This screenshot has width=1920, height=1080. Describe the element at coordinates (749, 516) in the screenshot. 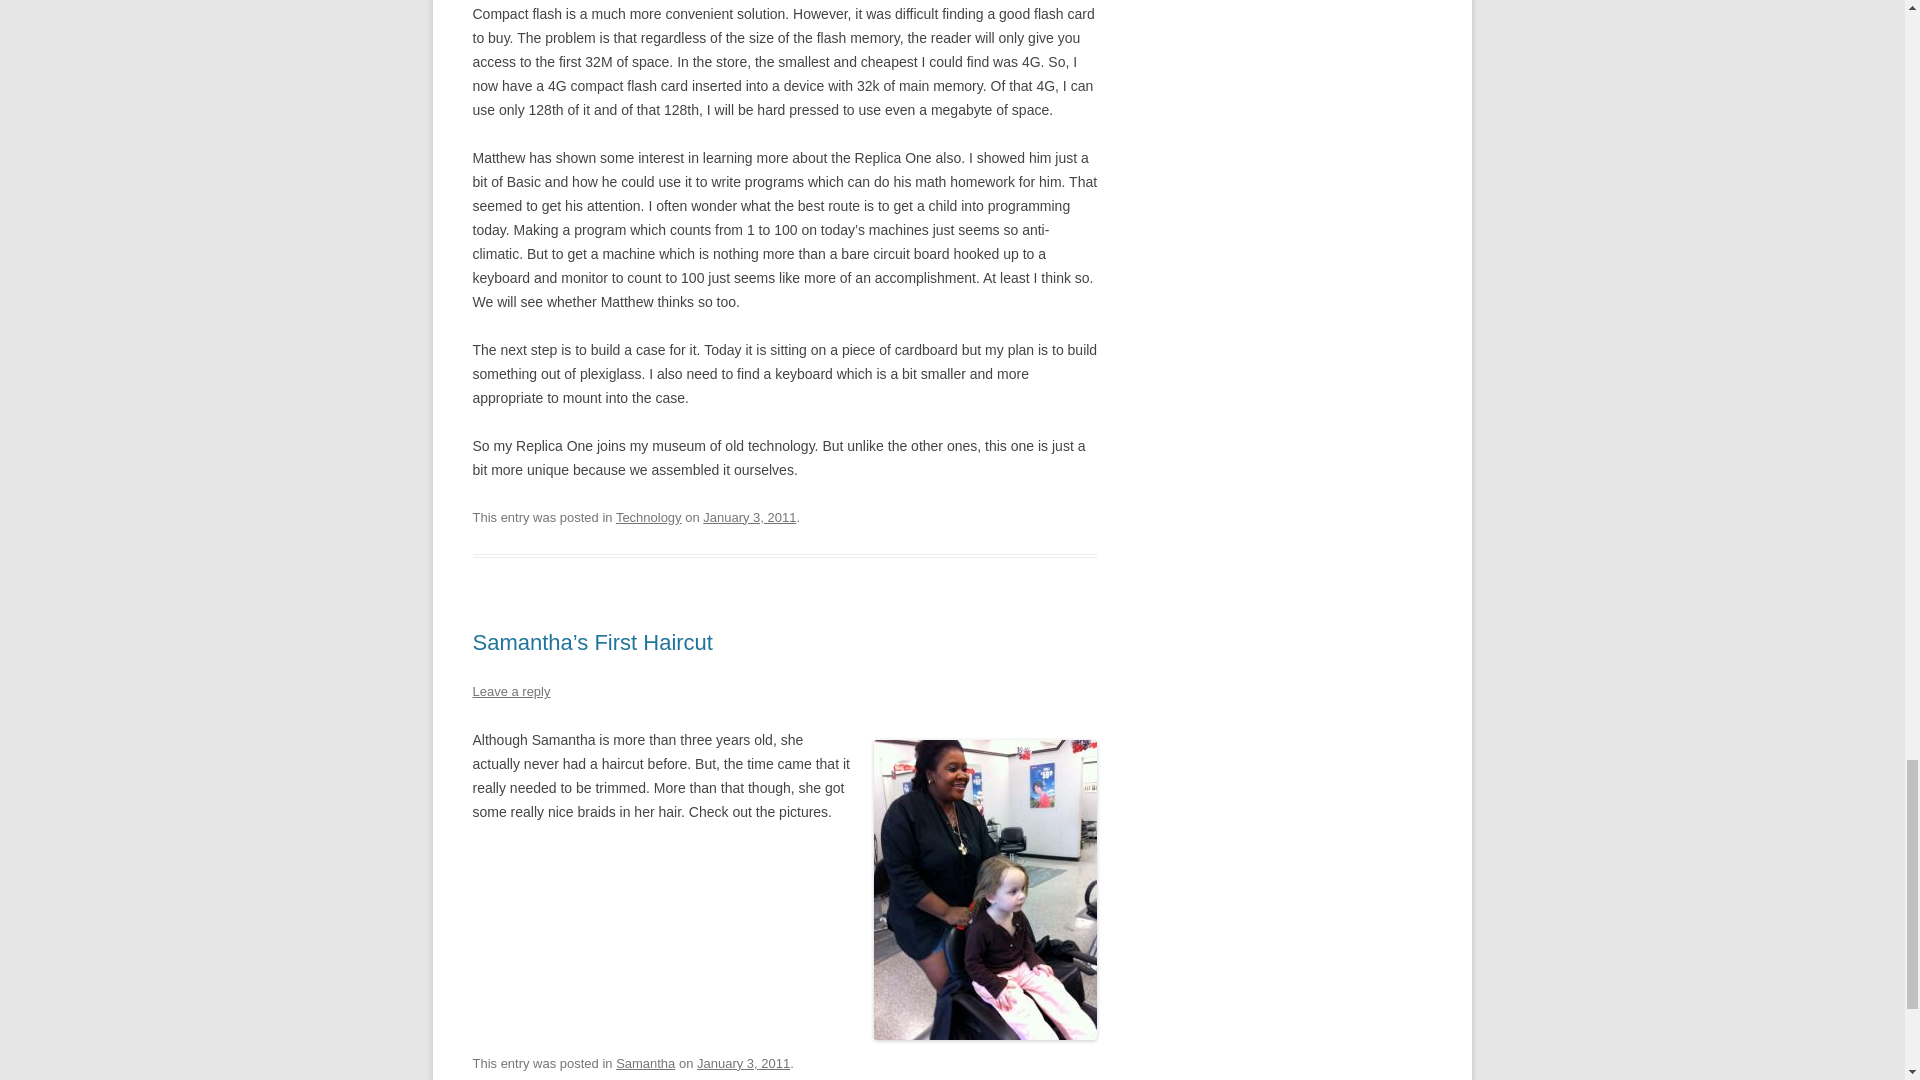

I see `January 3, 2011` at that location.